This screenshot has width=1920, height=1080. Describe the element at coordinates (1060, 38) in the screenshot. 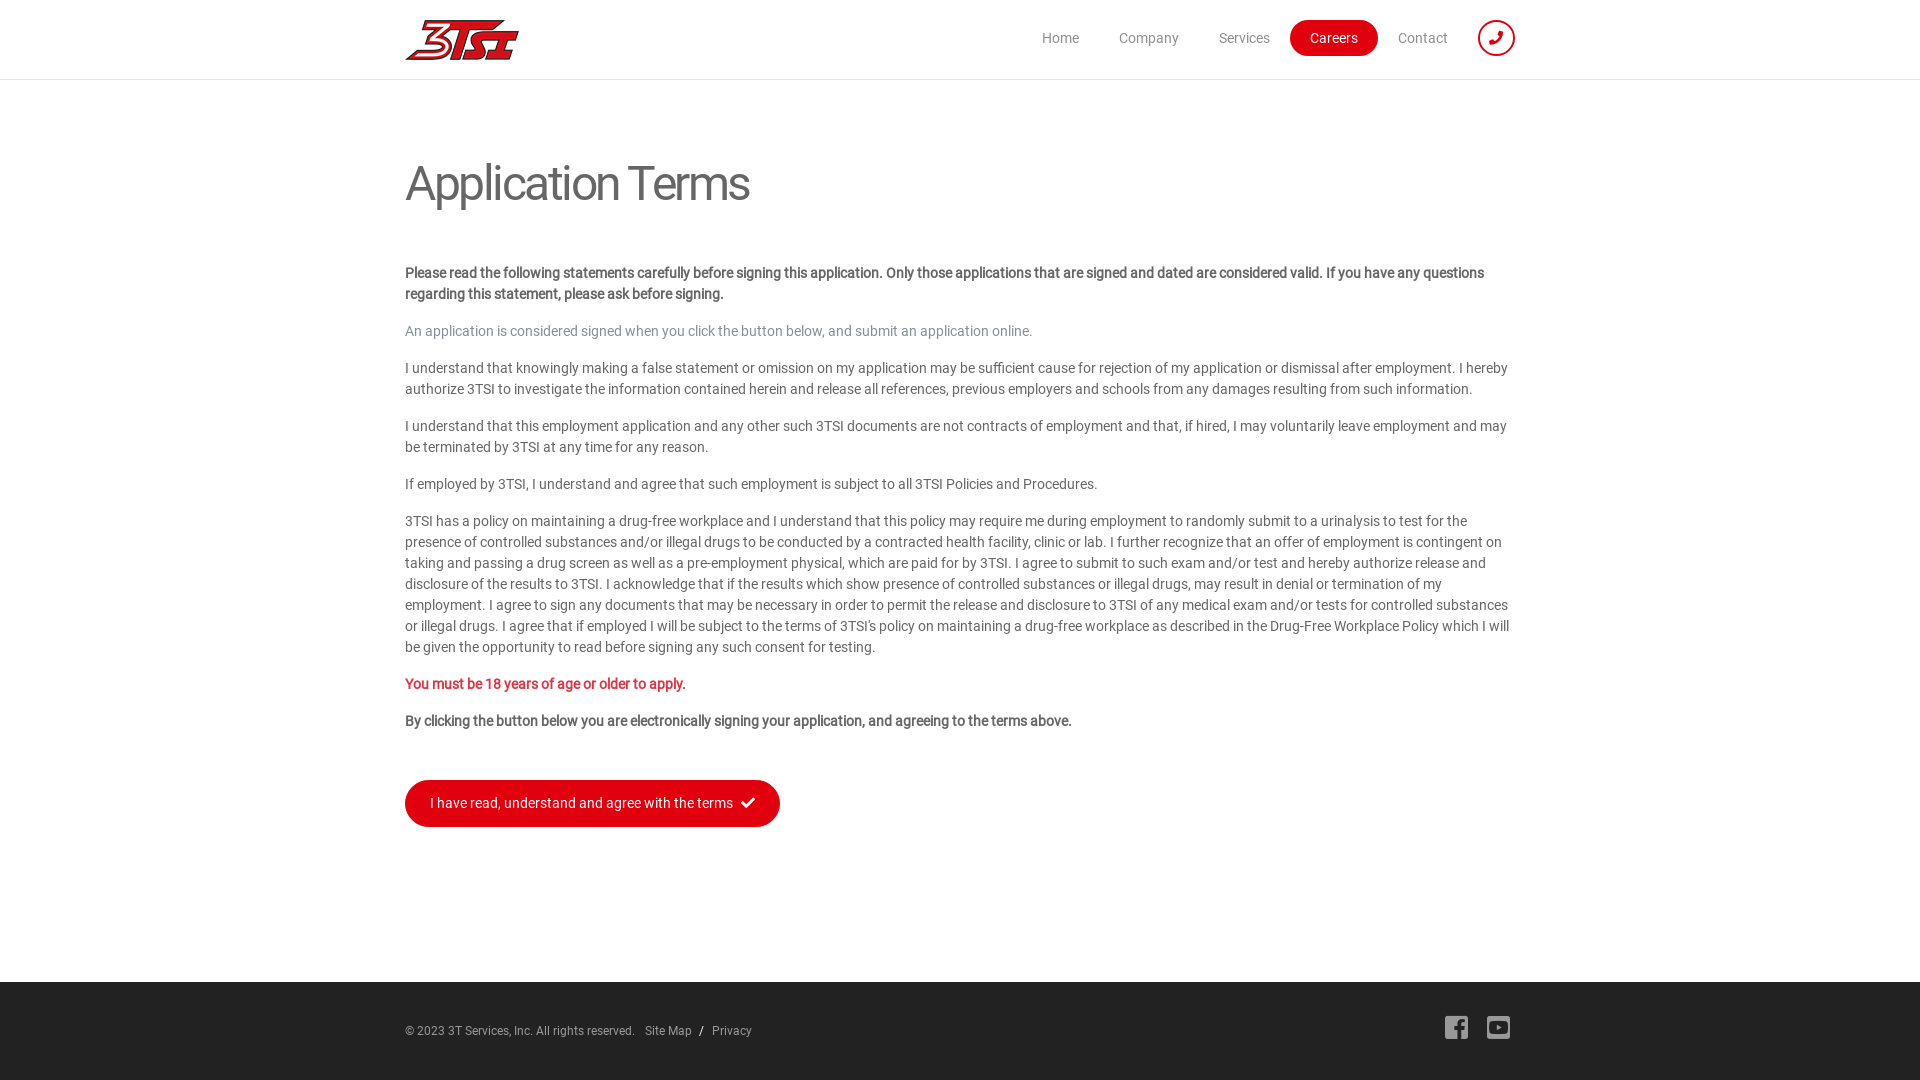

I see `Home` at that location.